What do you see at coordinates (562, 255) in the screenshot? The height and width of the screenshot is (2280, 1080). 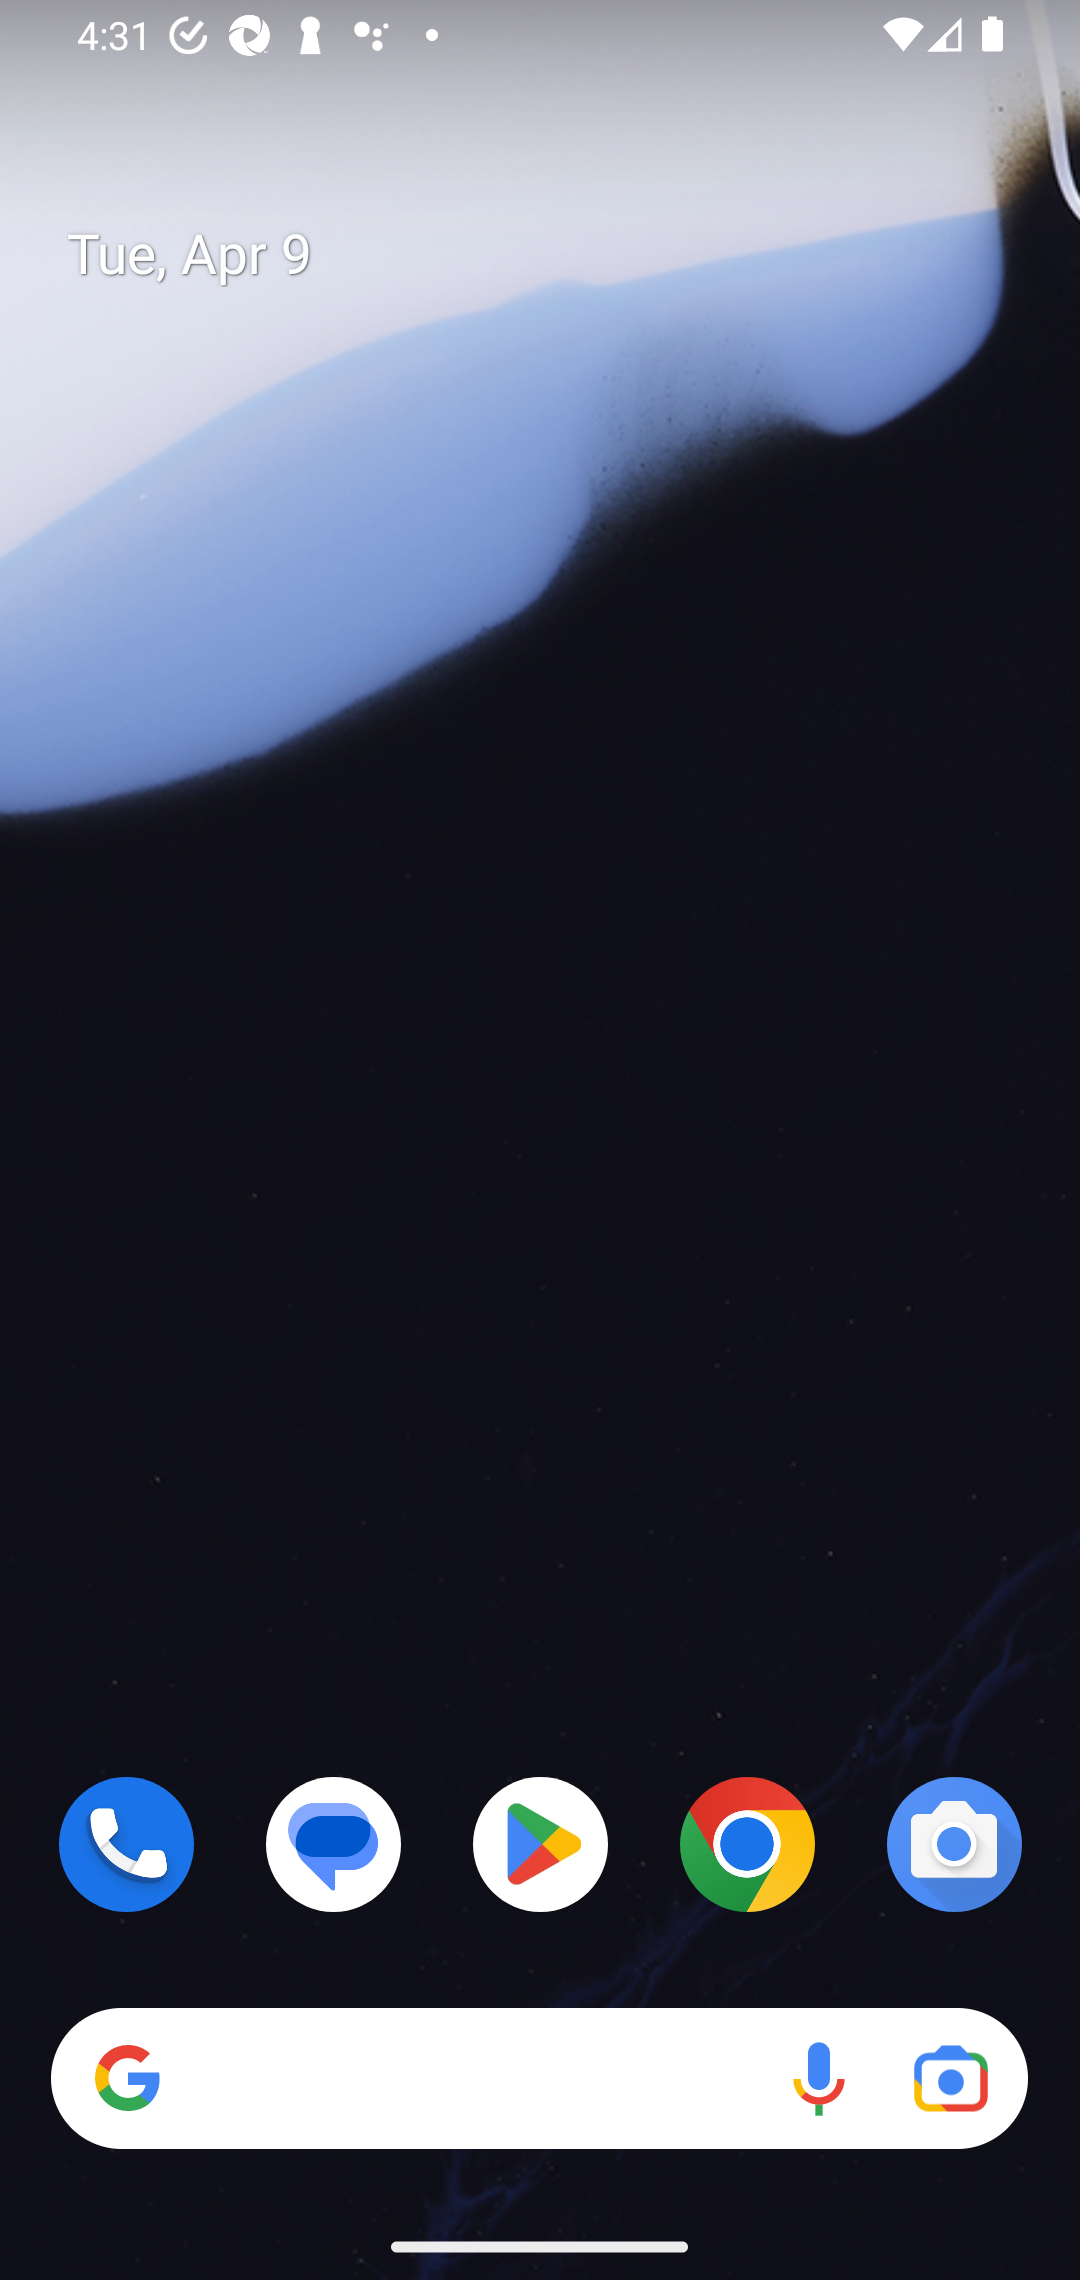 I see `Tue, Apr 9` at bounding box center [562, 255].